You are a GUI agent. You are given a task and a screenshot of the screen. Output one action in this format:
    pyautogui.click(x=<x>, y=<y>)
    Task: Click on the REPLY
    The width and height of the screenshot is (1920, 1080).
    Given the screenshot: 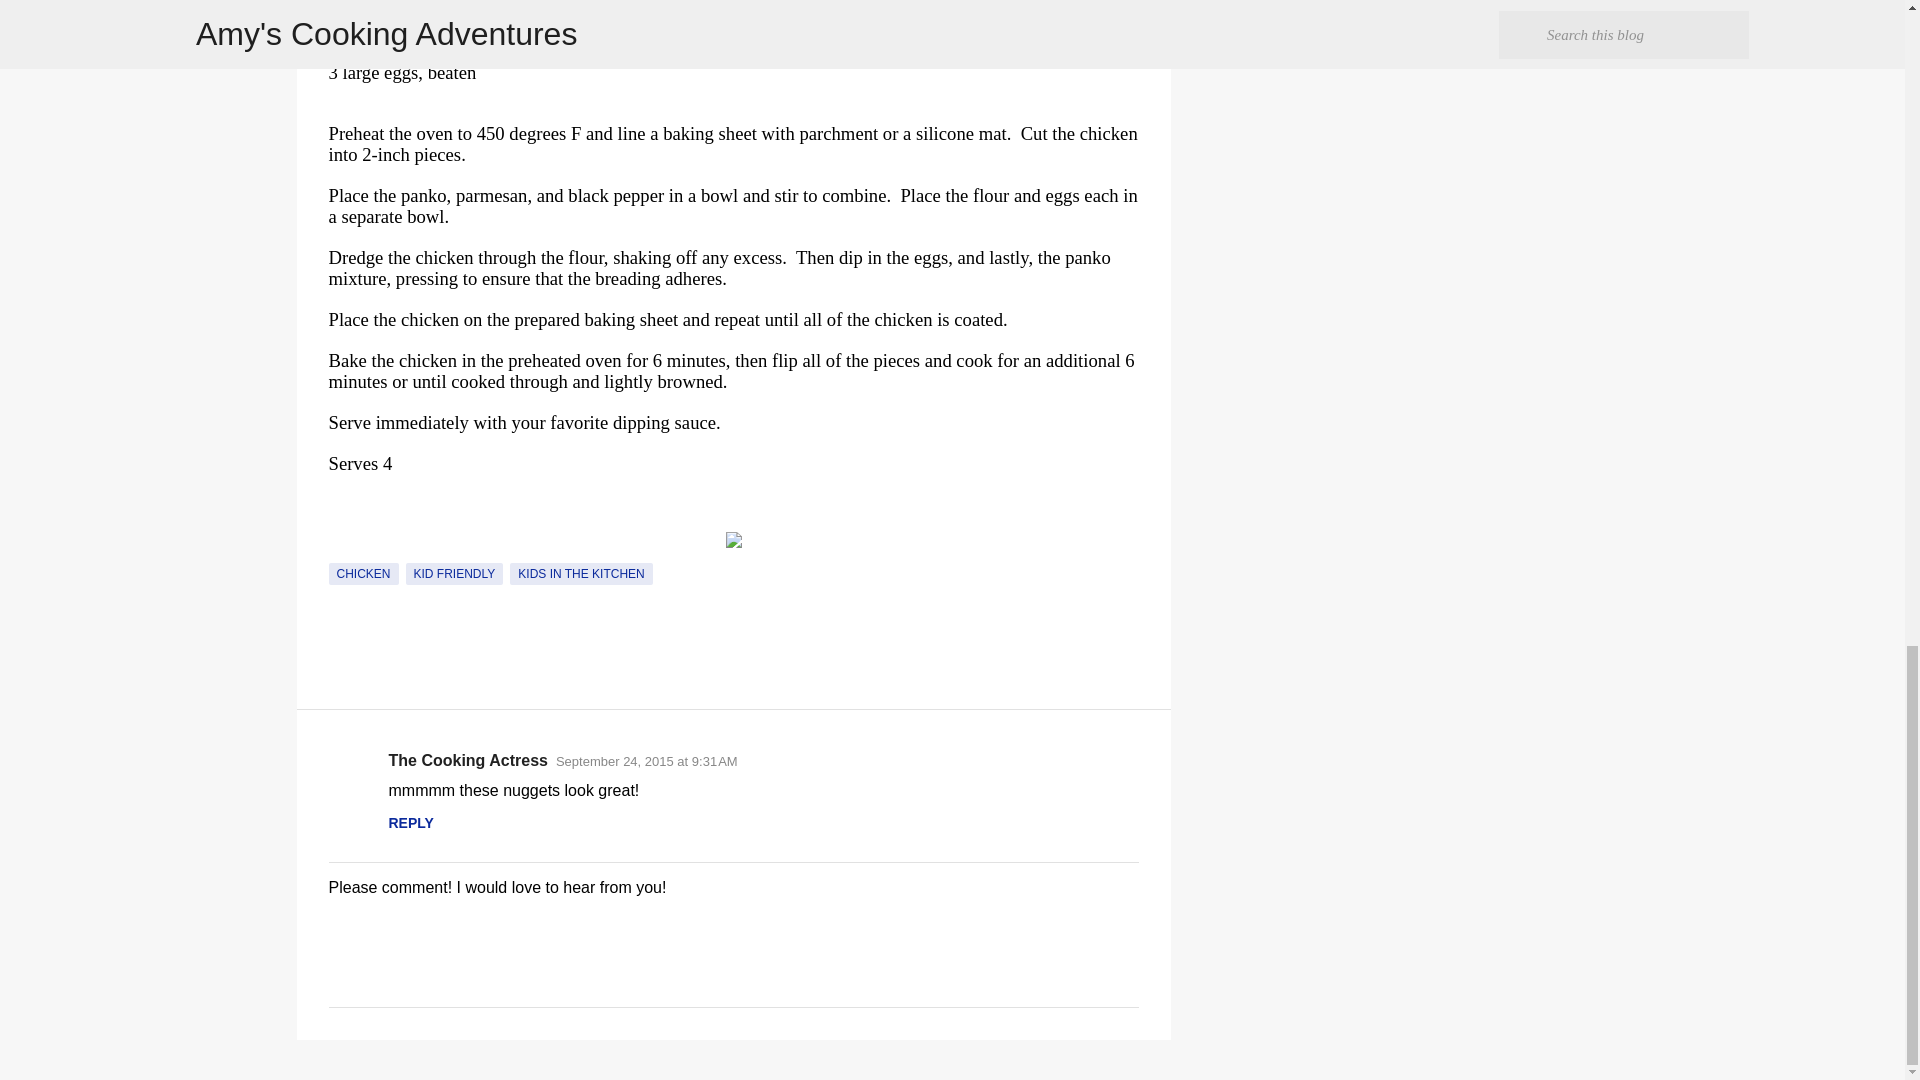 What is the action you would take?
    pyautogui.click(x=410, y=822)
    